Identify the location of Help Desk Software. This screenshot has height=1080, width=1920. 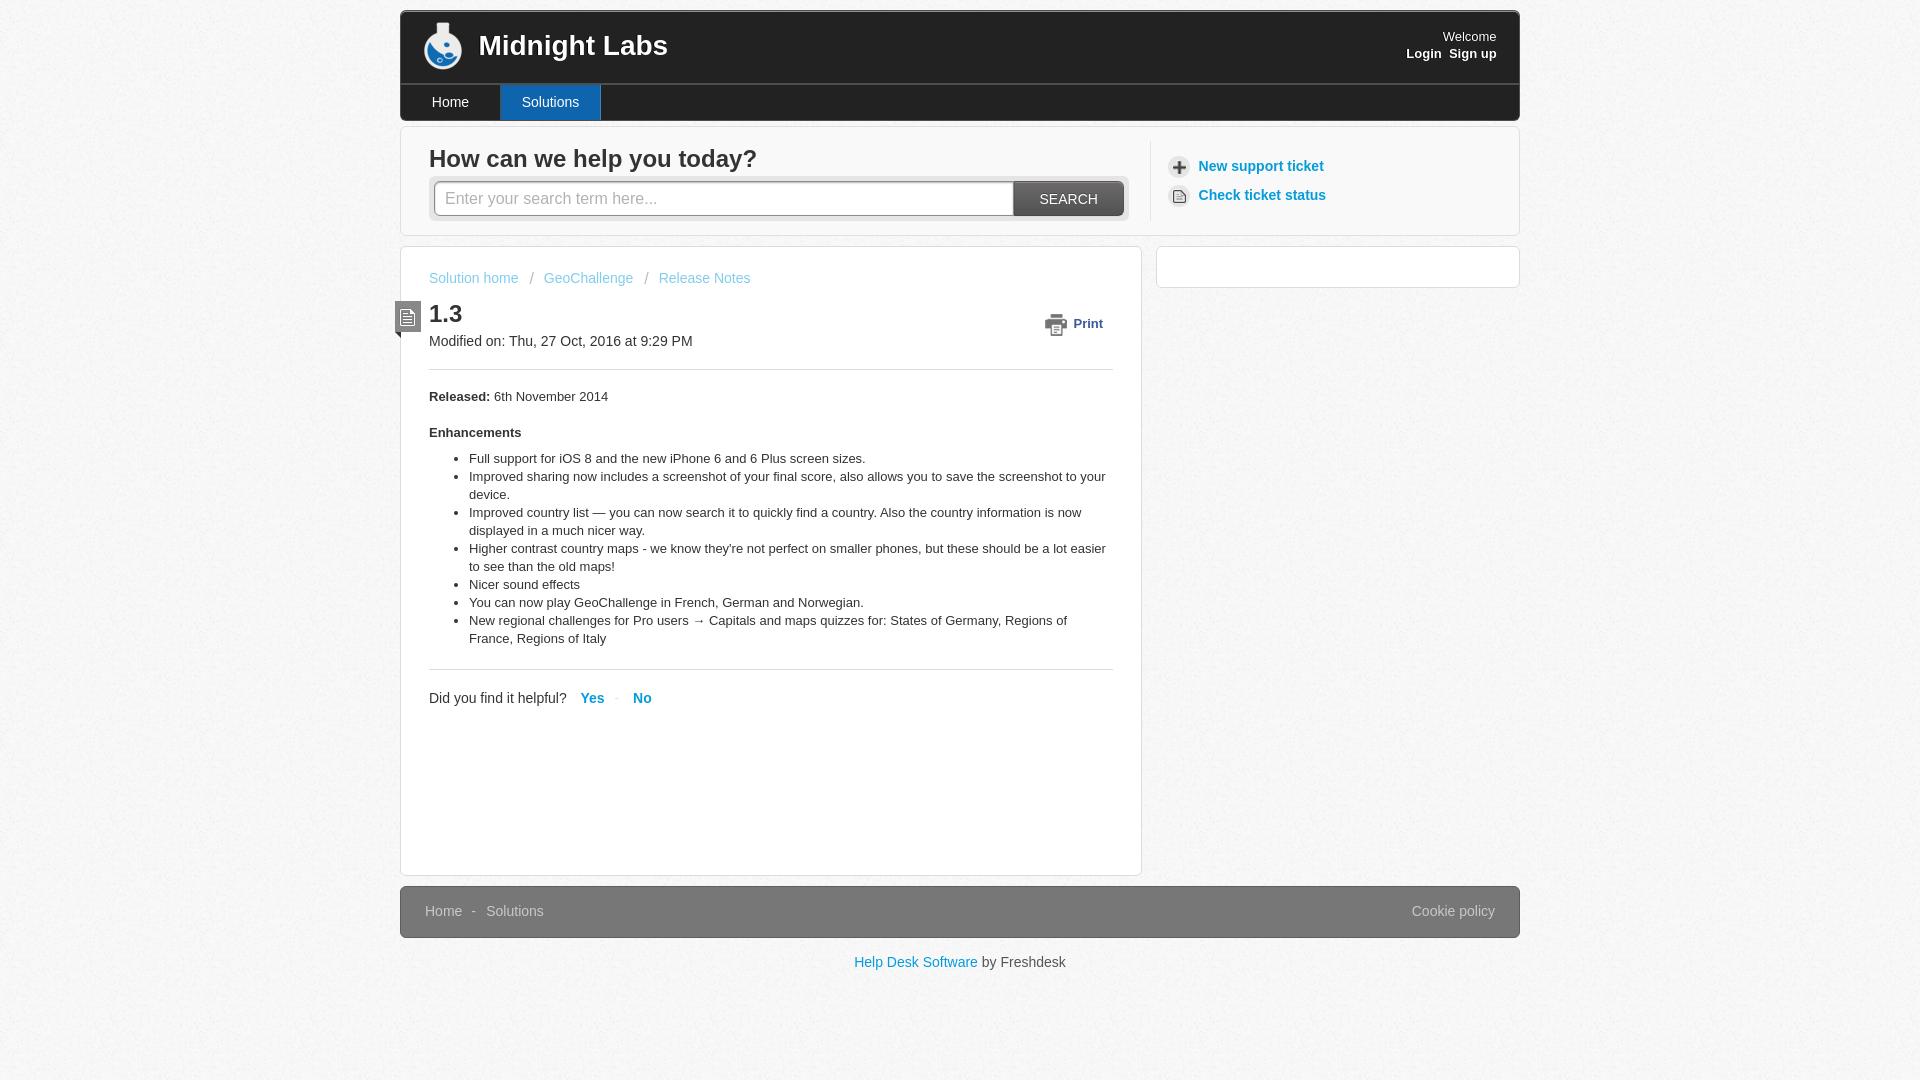
(918, 961).